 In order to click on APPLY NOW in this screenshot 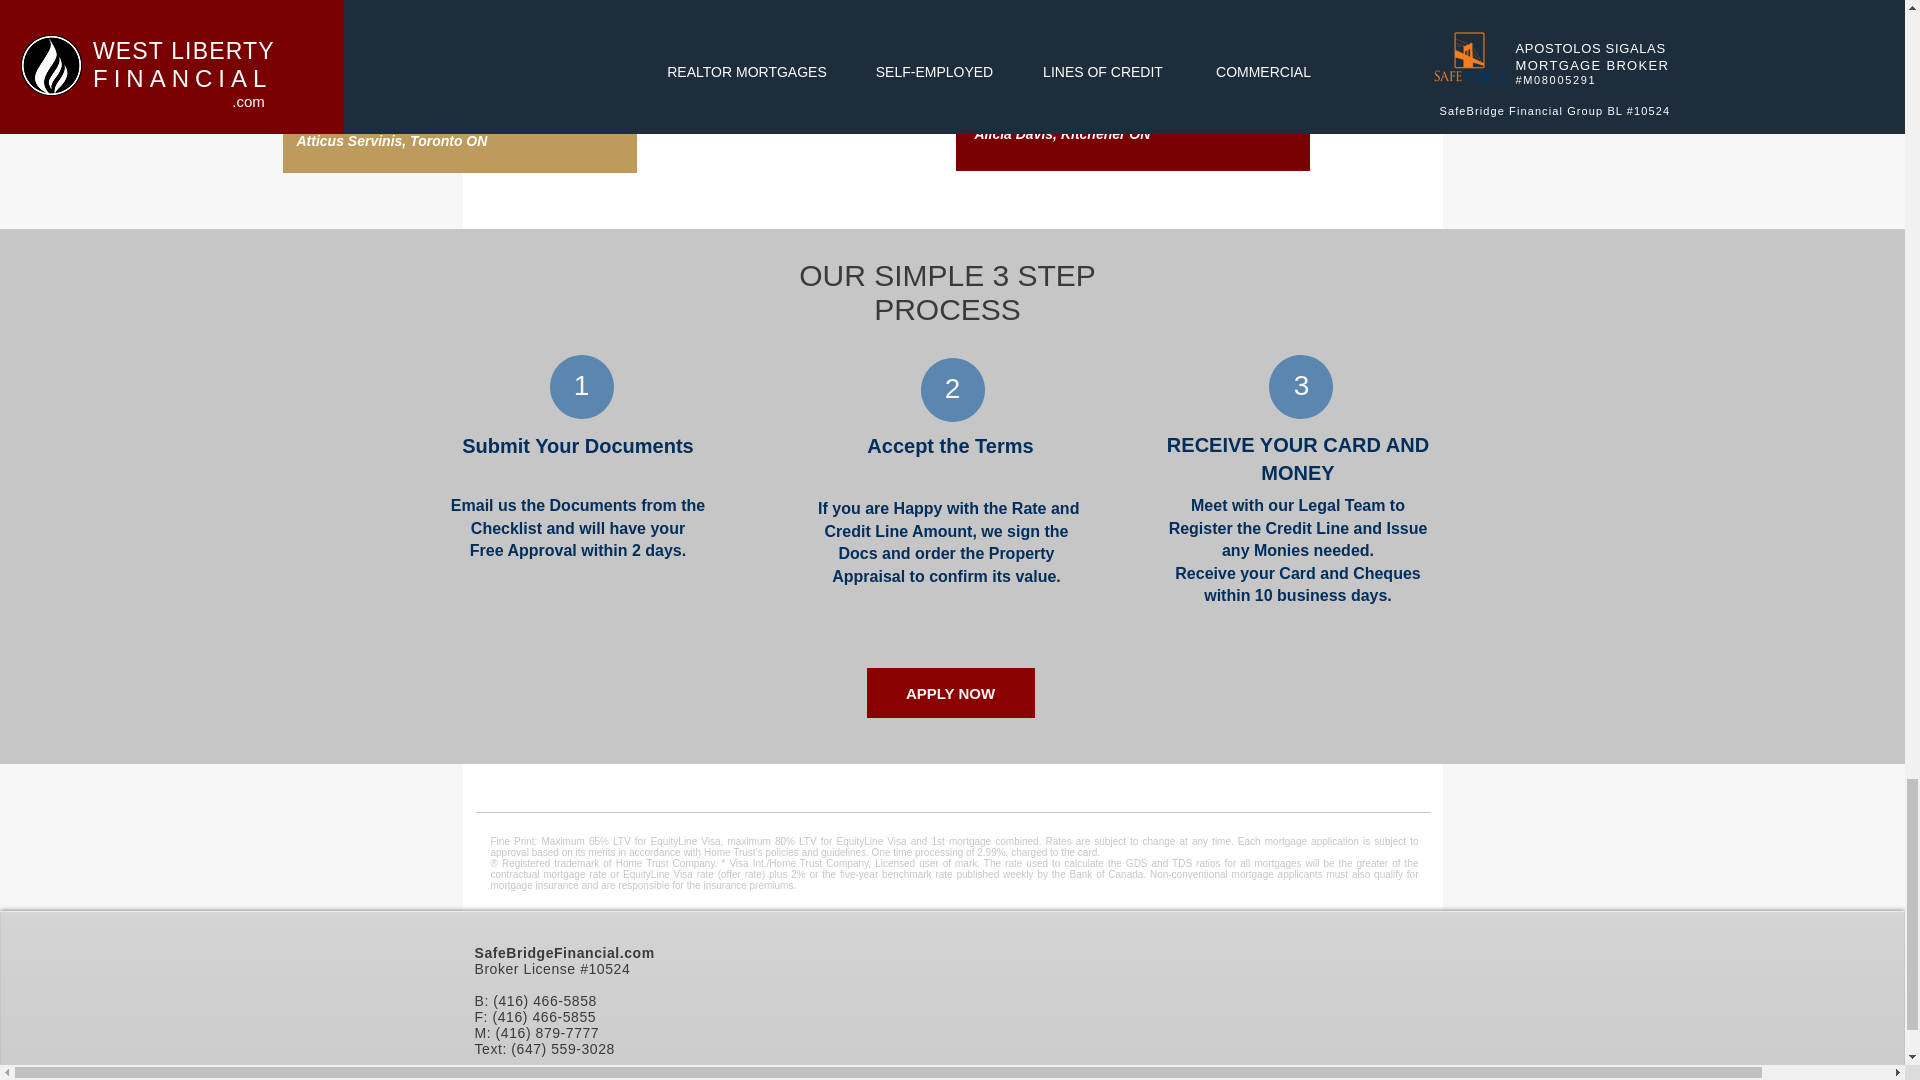, I will do `click(950, 693)`.